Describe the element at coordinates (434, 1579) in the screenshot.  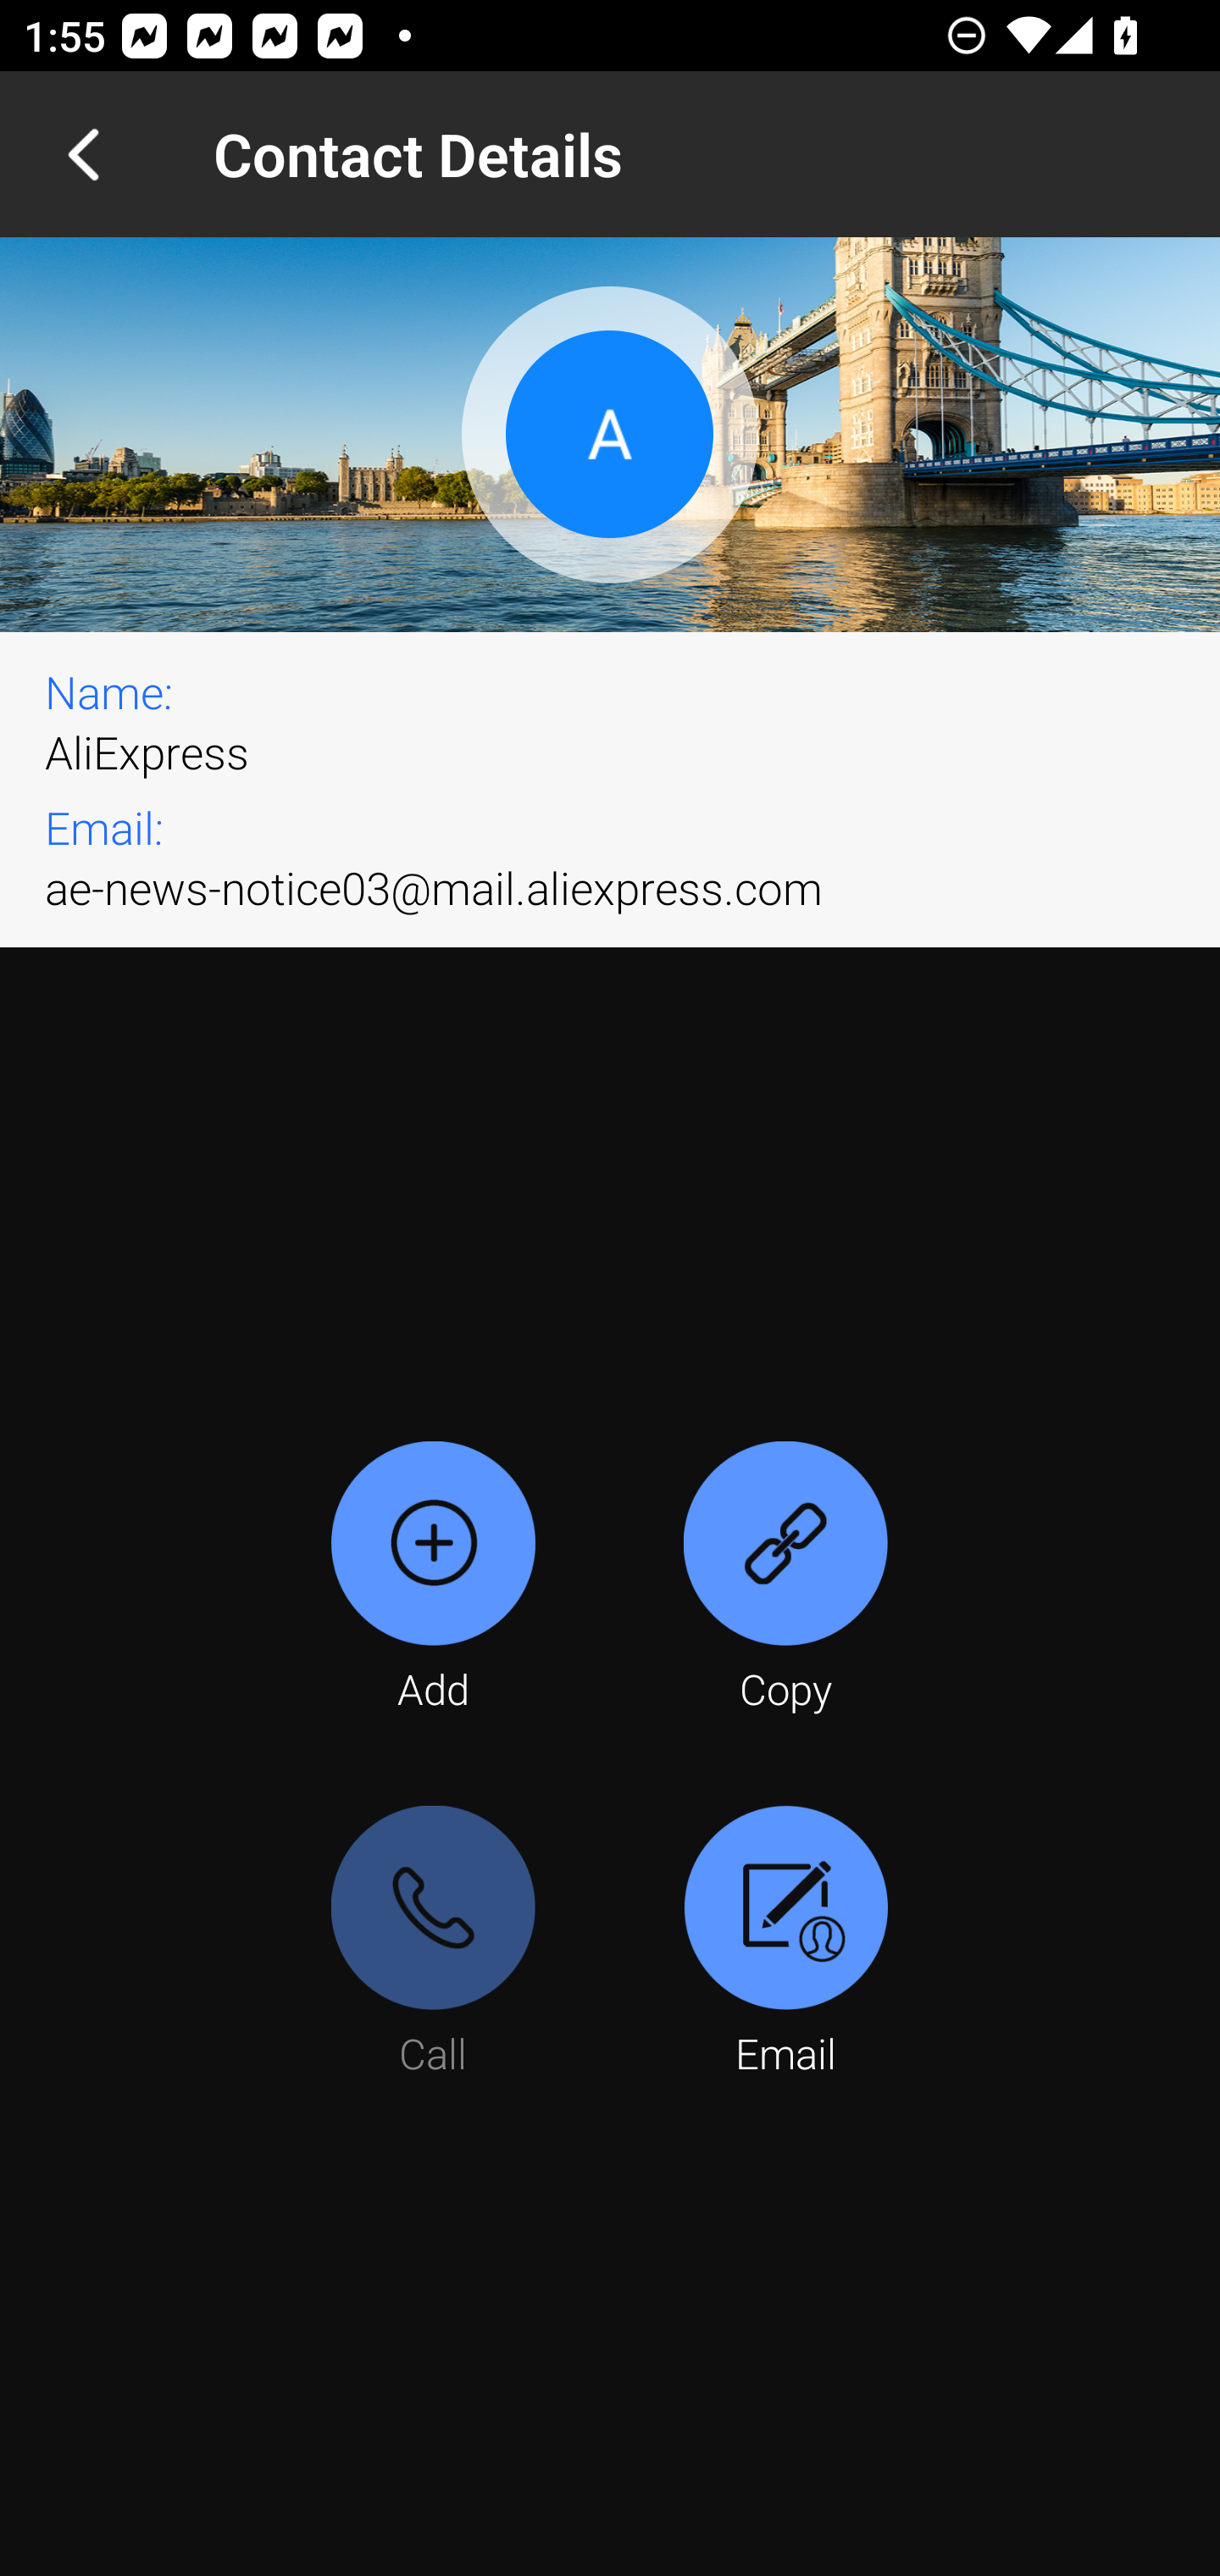
I see `Add` at that location.